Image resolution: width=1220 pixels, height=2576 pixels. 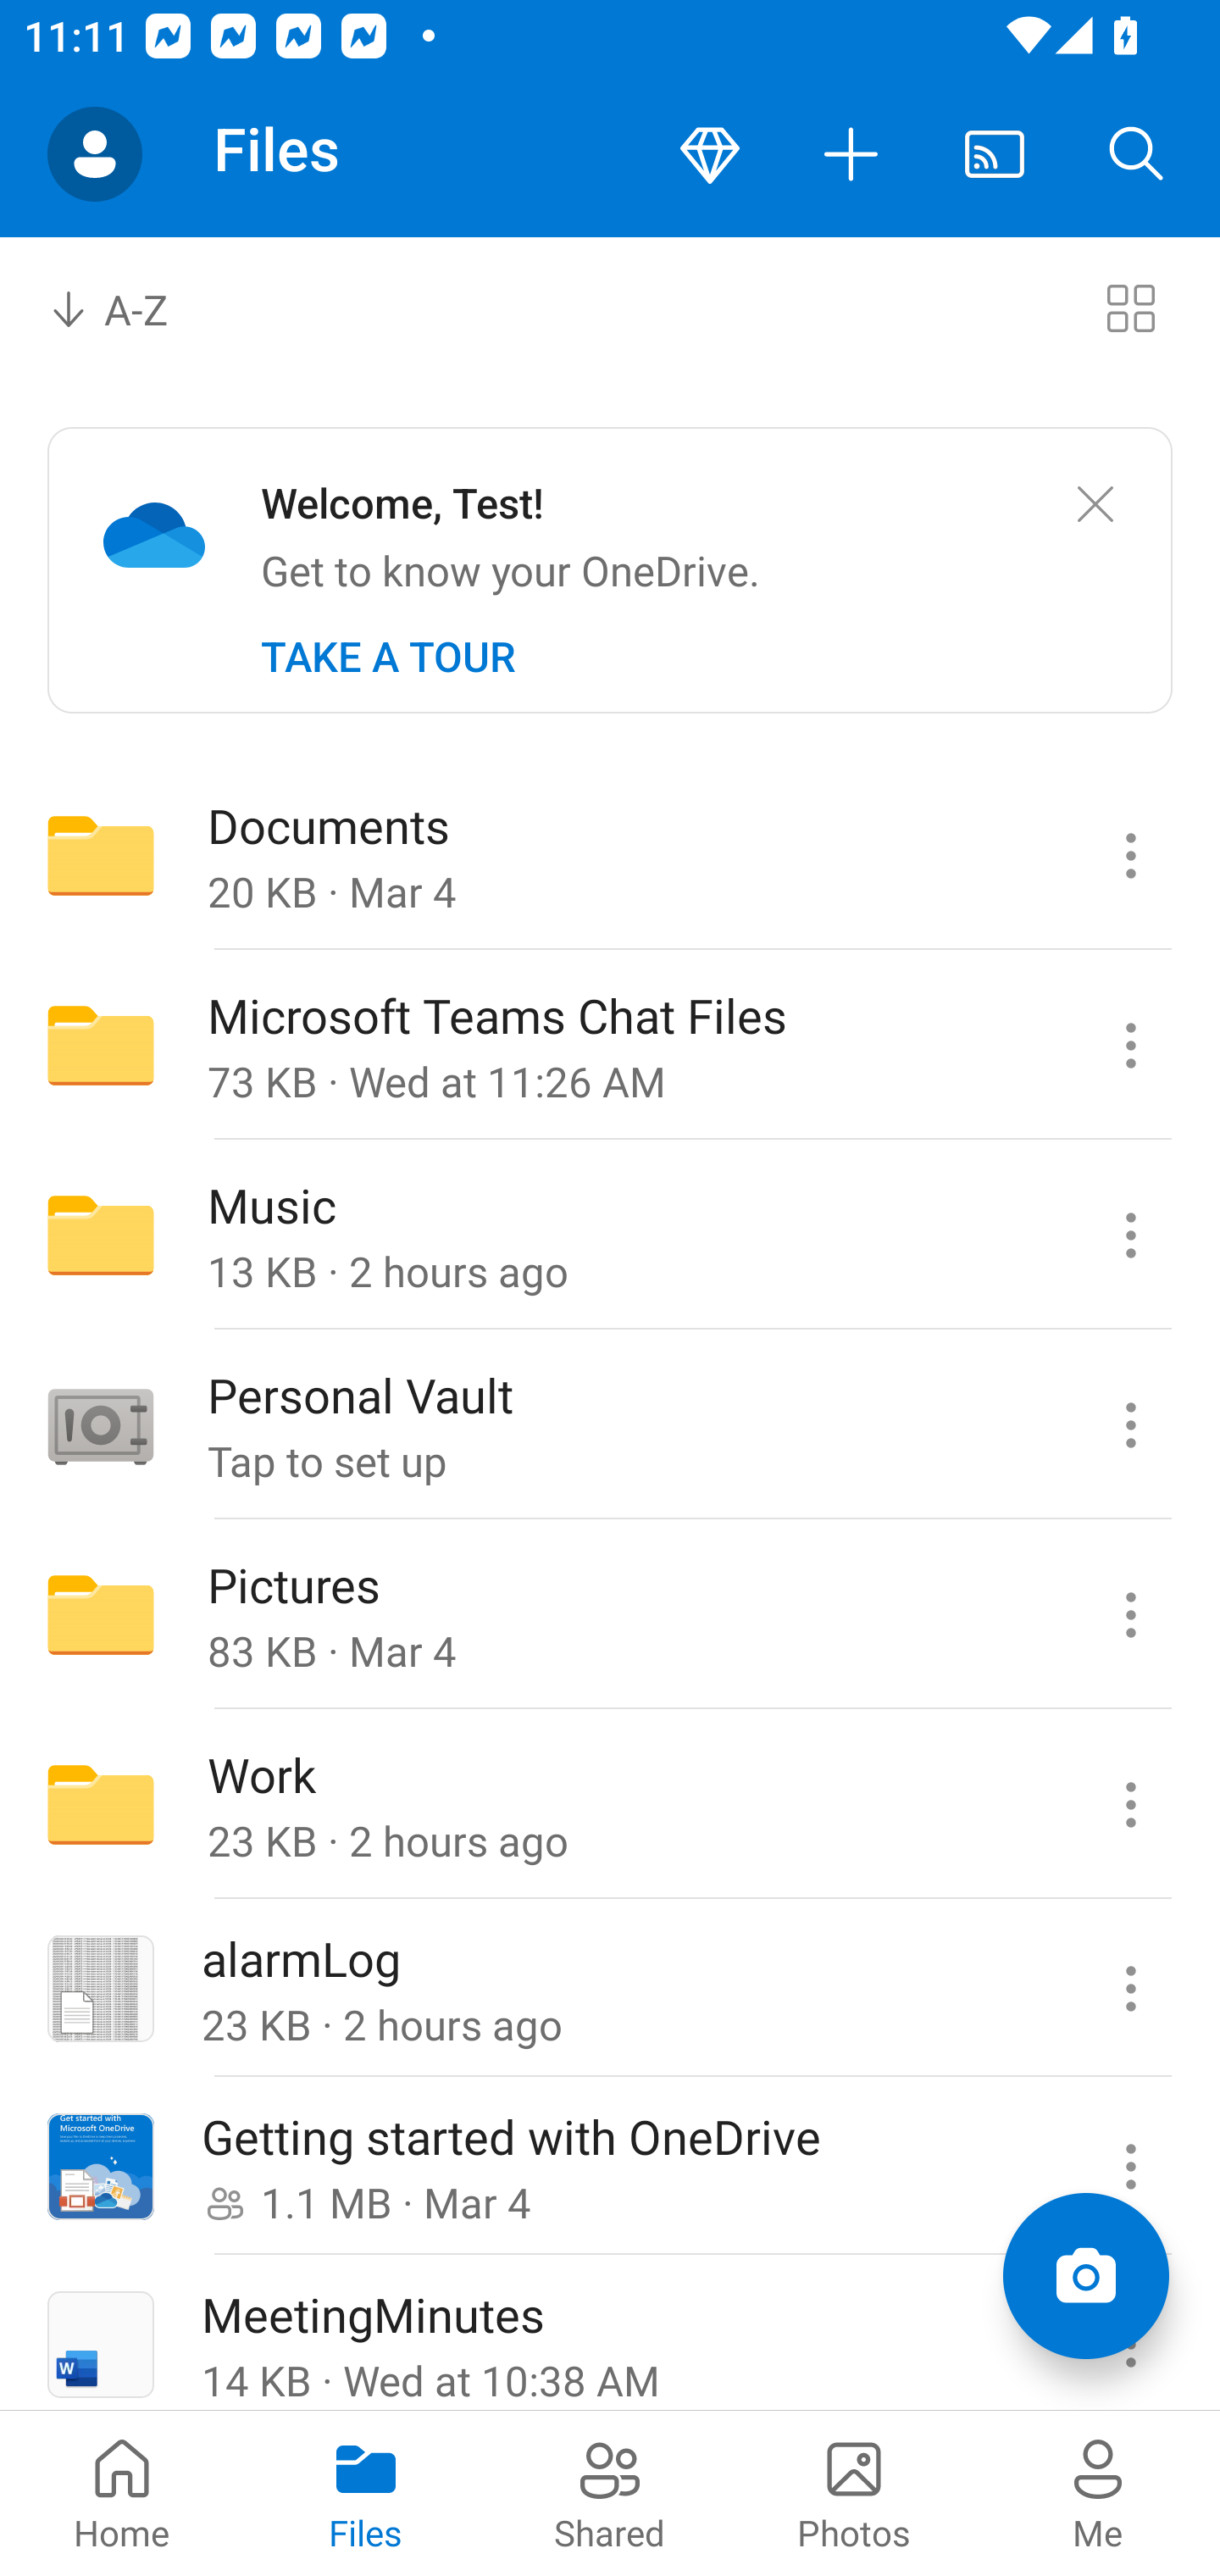 I want to click on Shared pivot Shared, so click(x=610, y=2493).